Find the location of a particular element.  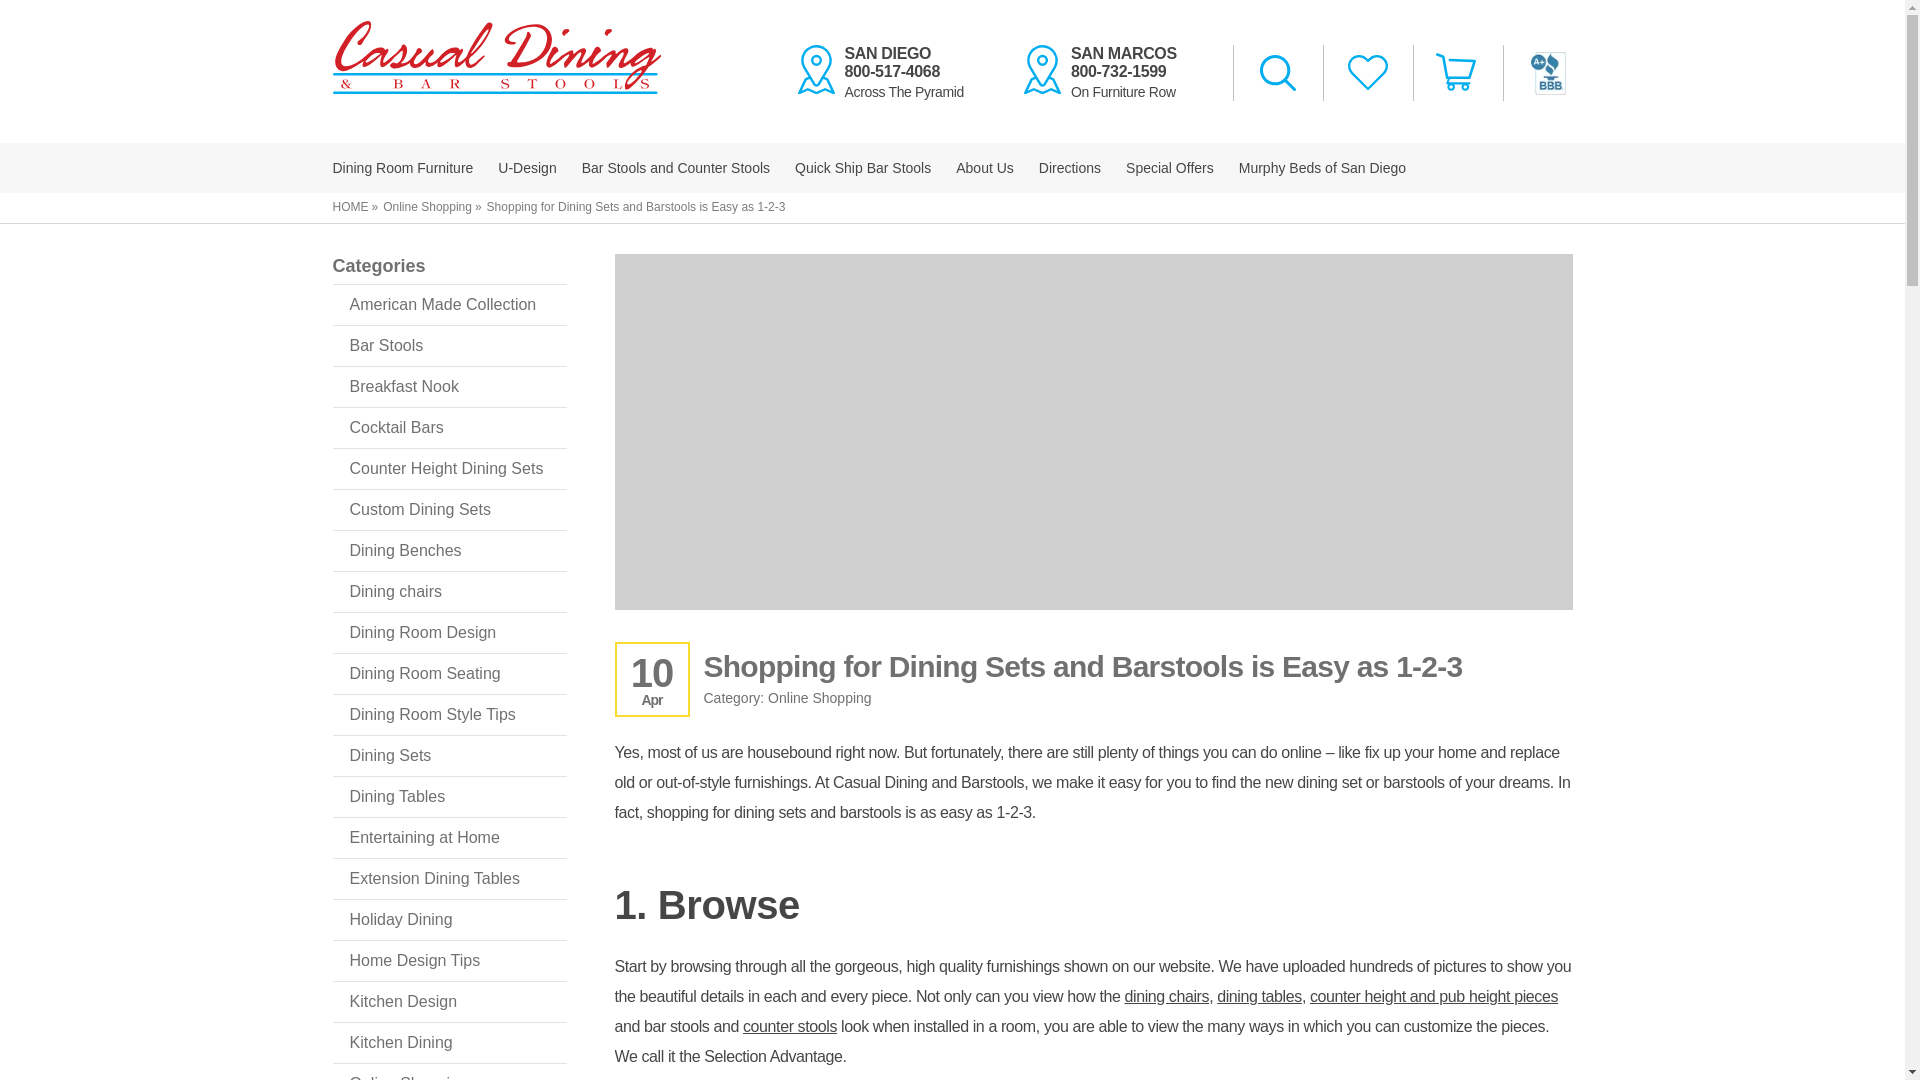

Special Offers is located at coordinates (1169, 168).